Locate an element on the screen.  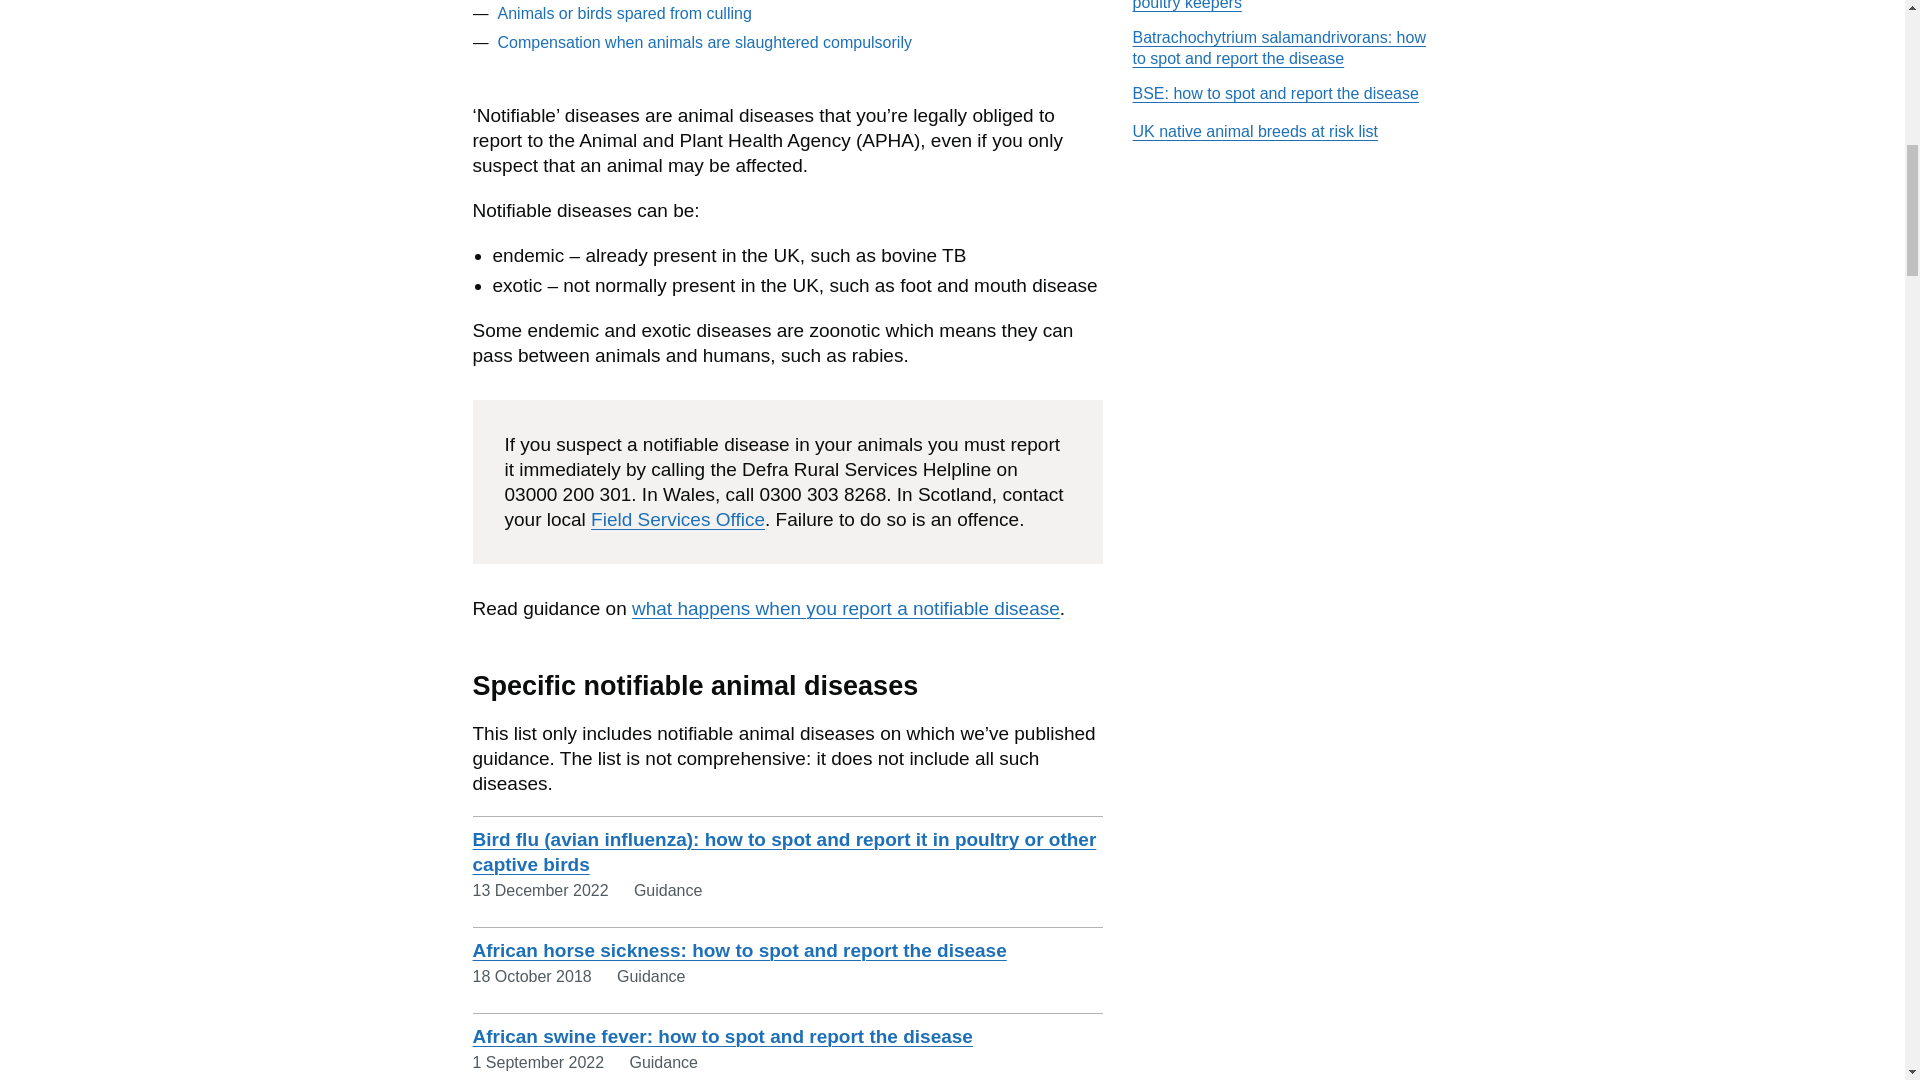
African swine fever: how to spot and report the disease is located at coordinates (722, 1036).